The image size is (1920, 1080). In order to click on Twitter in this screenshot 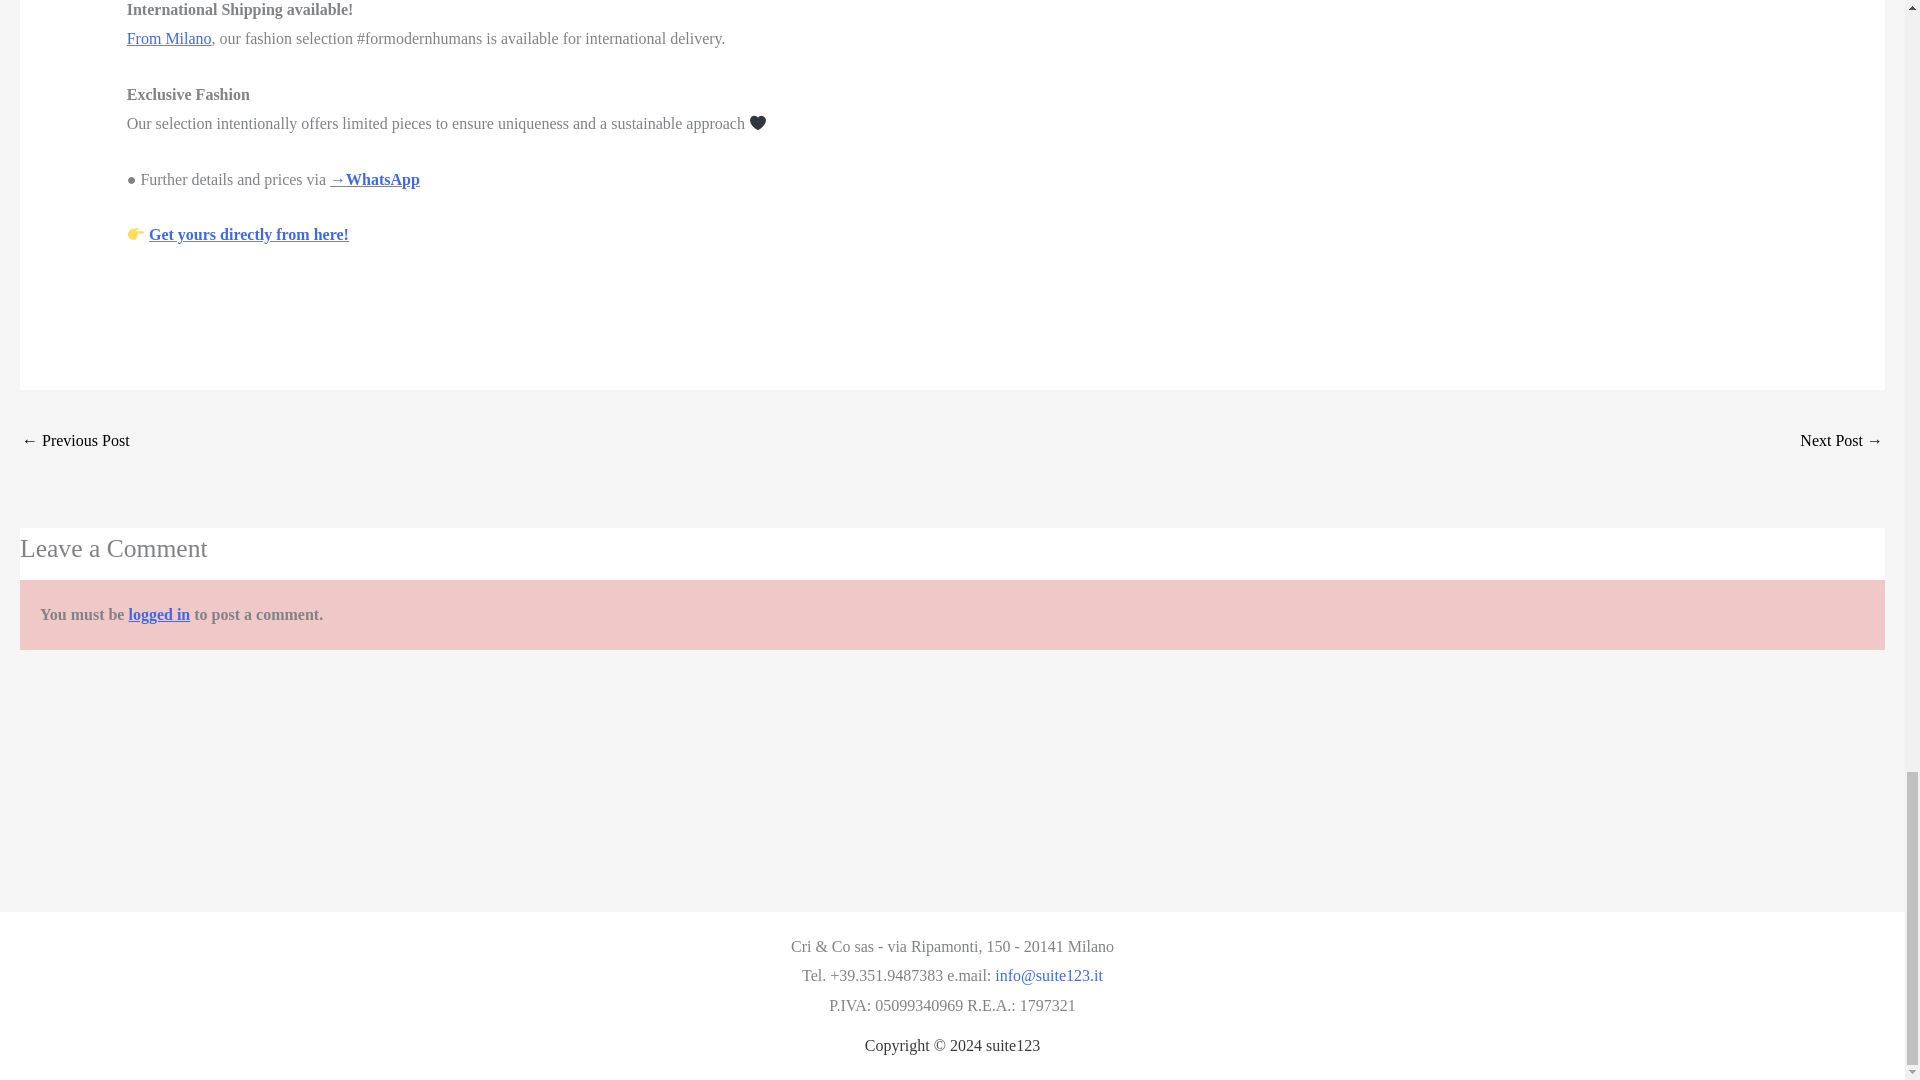, I will do `click(186, 291)`.